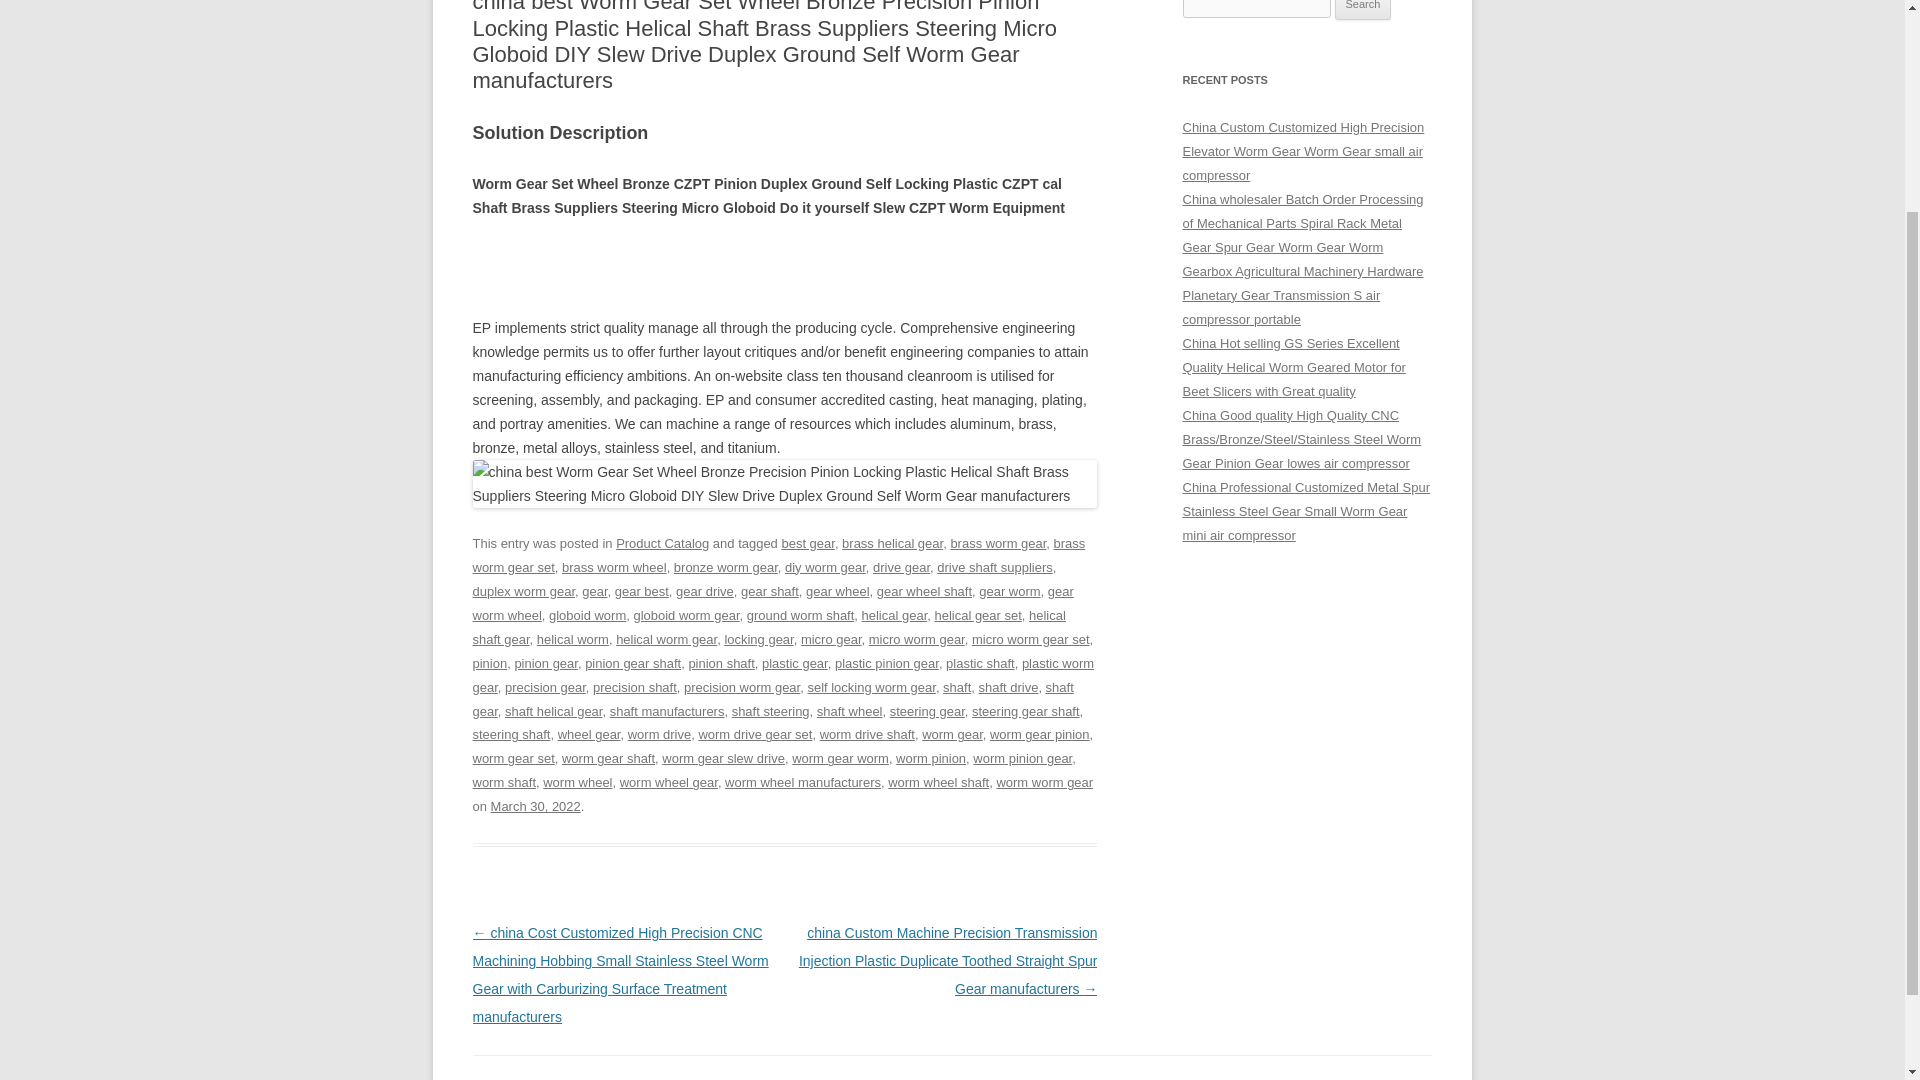 The width and height of the screenshot is (1920, 1080). What do you see at coordinates (614, 567) in the screenshot?
I see `brass worm wheel` at bounding box center [614, 567].